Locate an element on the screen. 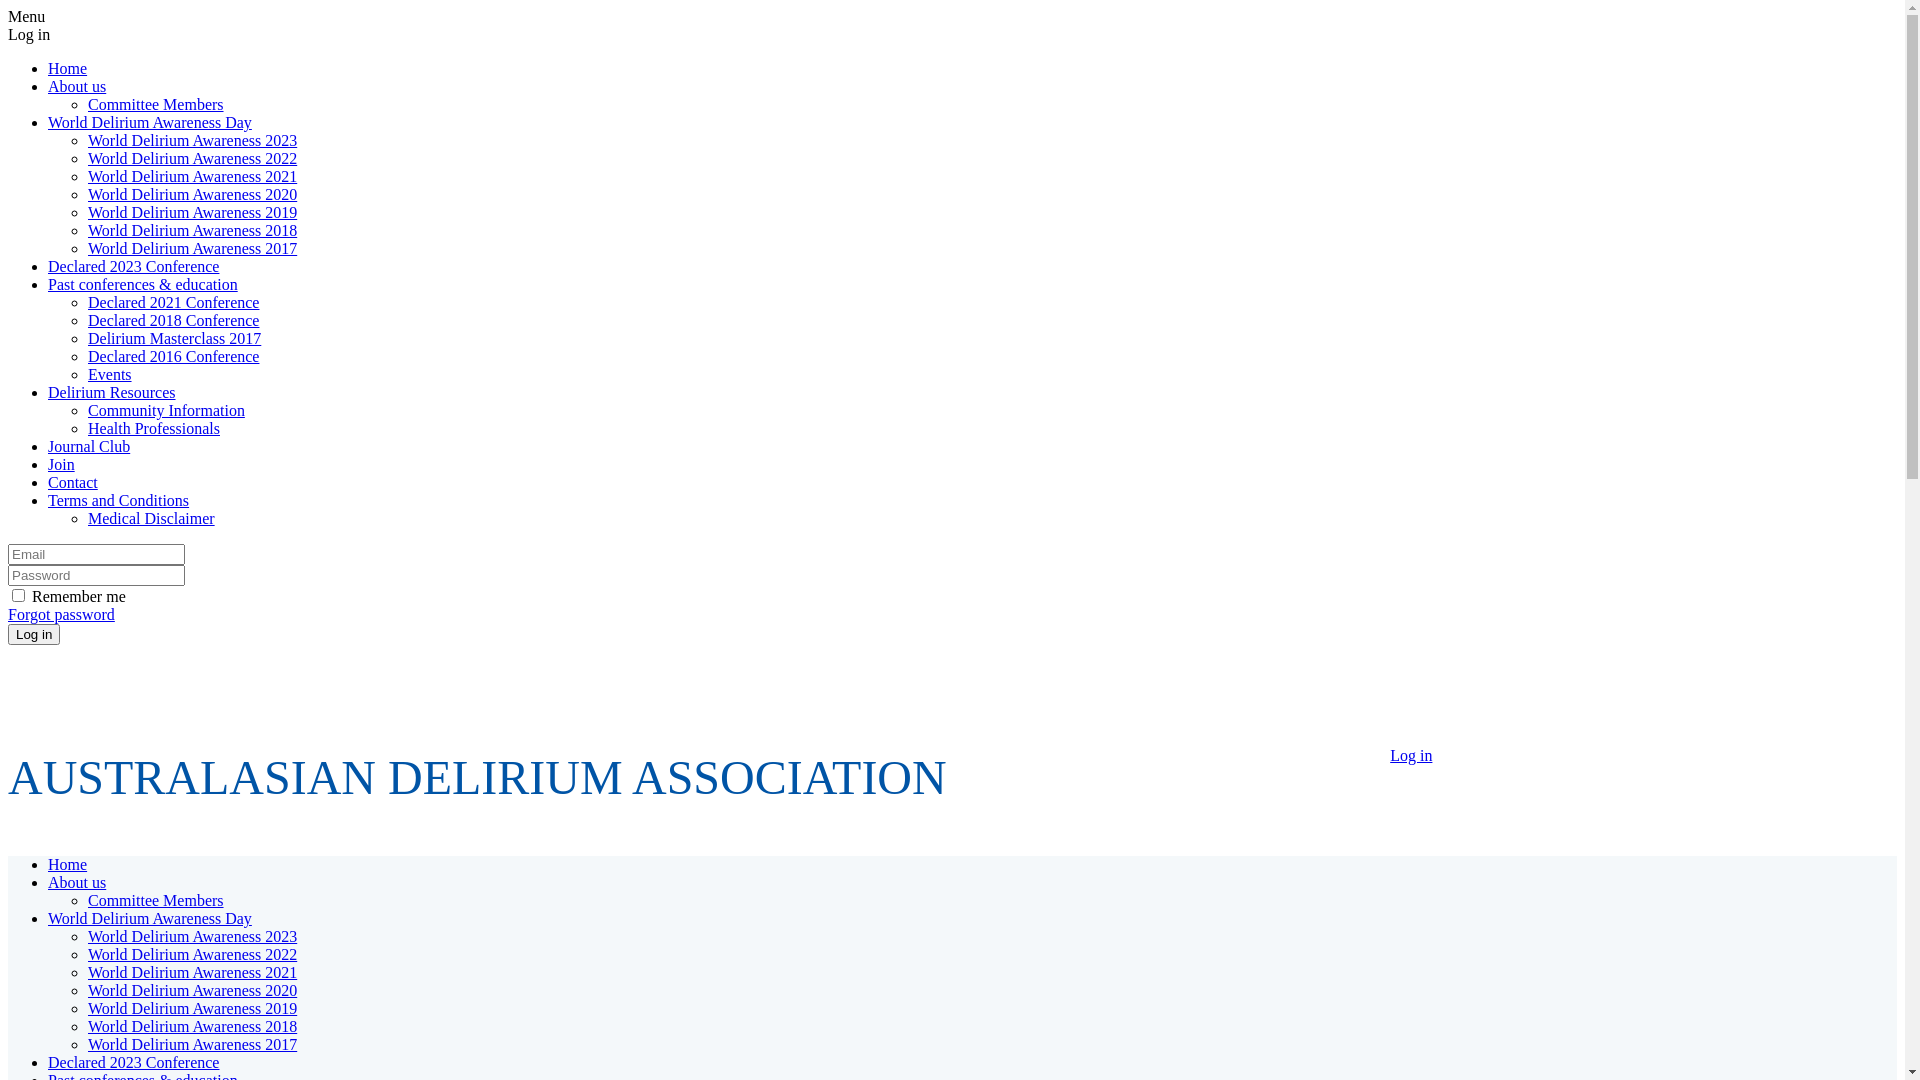  Home is located at coordinates (68, 68).